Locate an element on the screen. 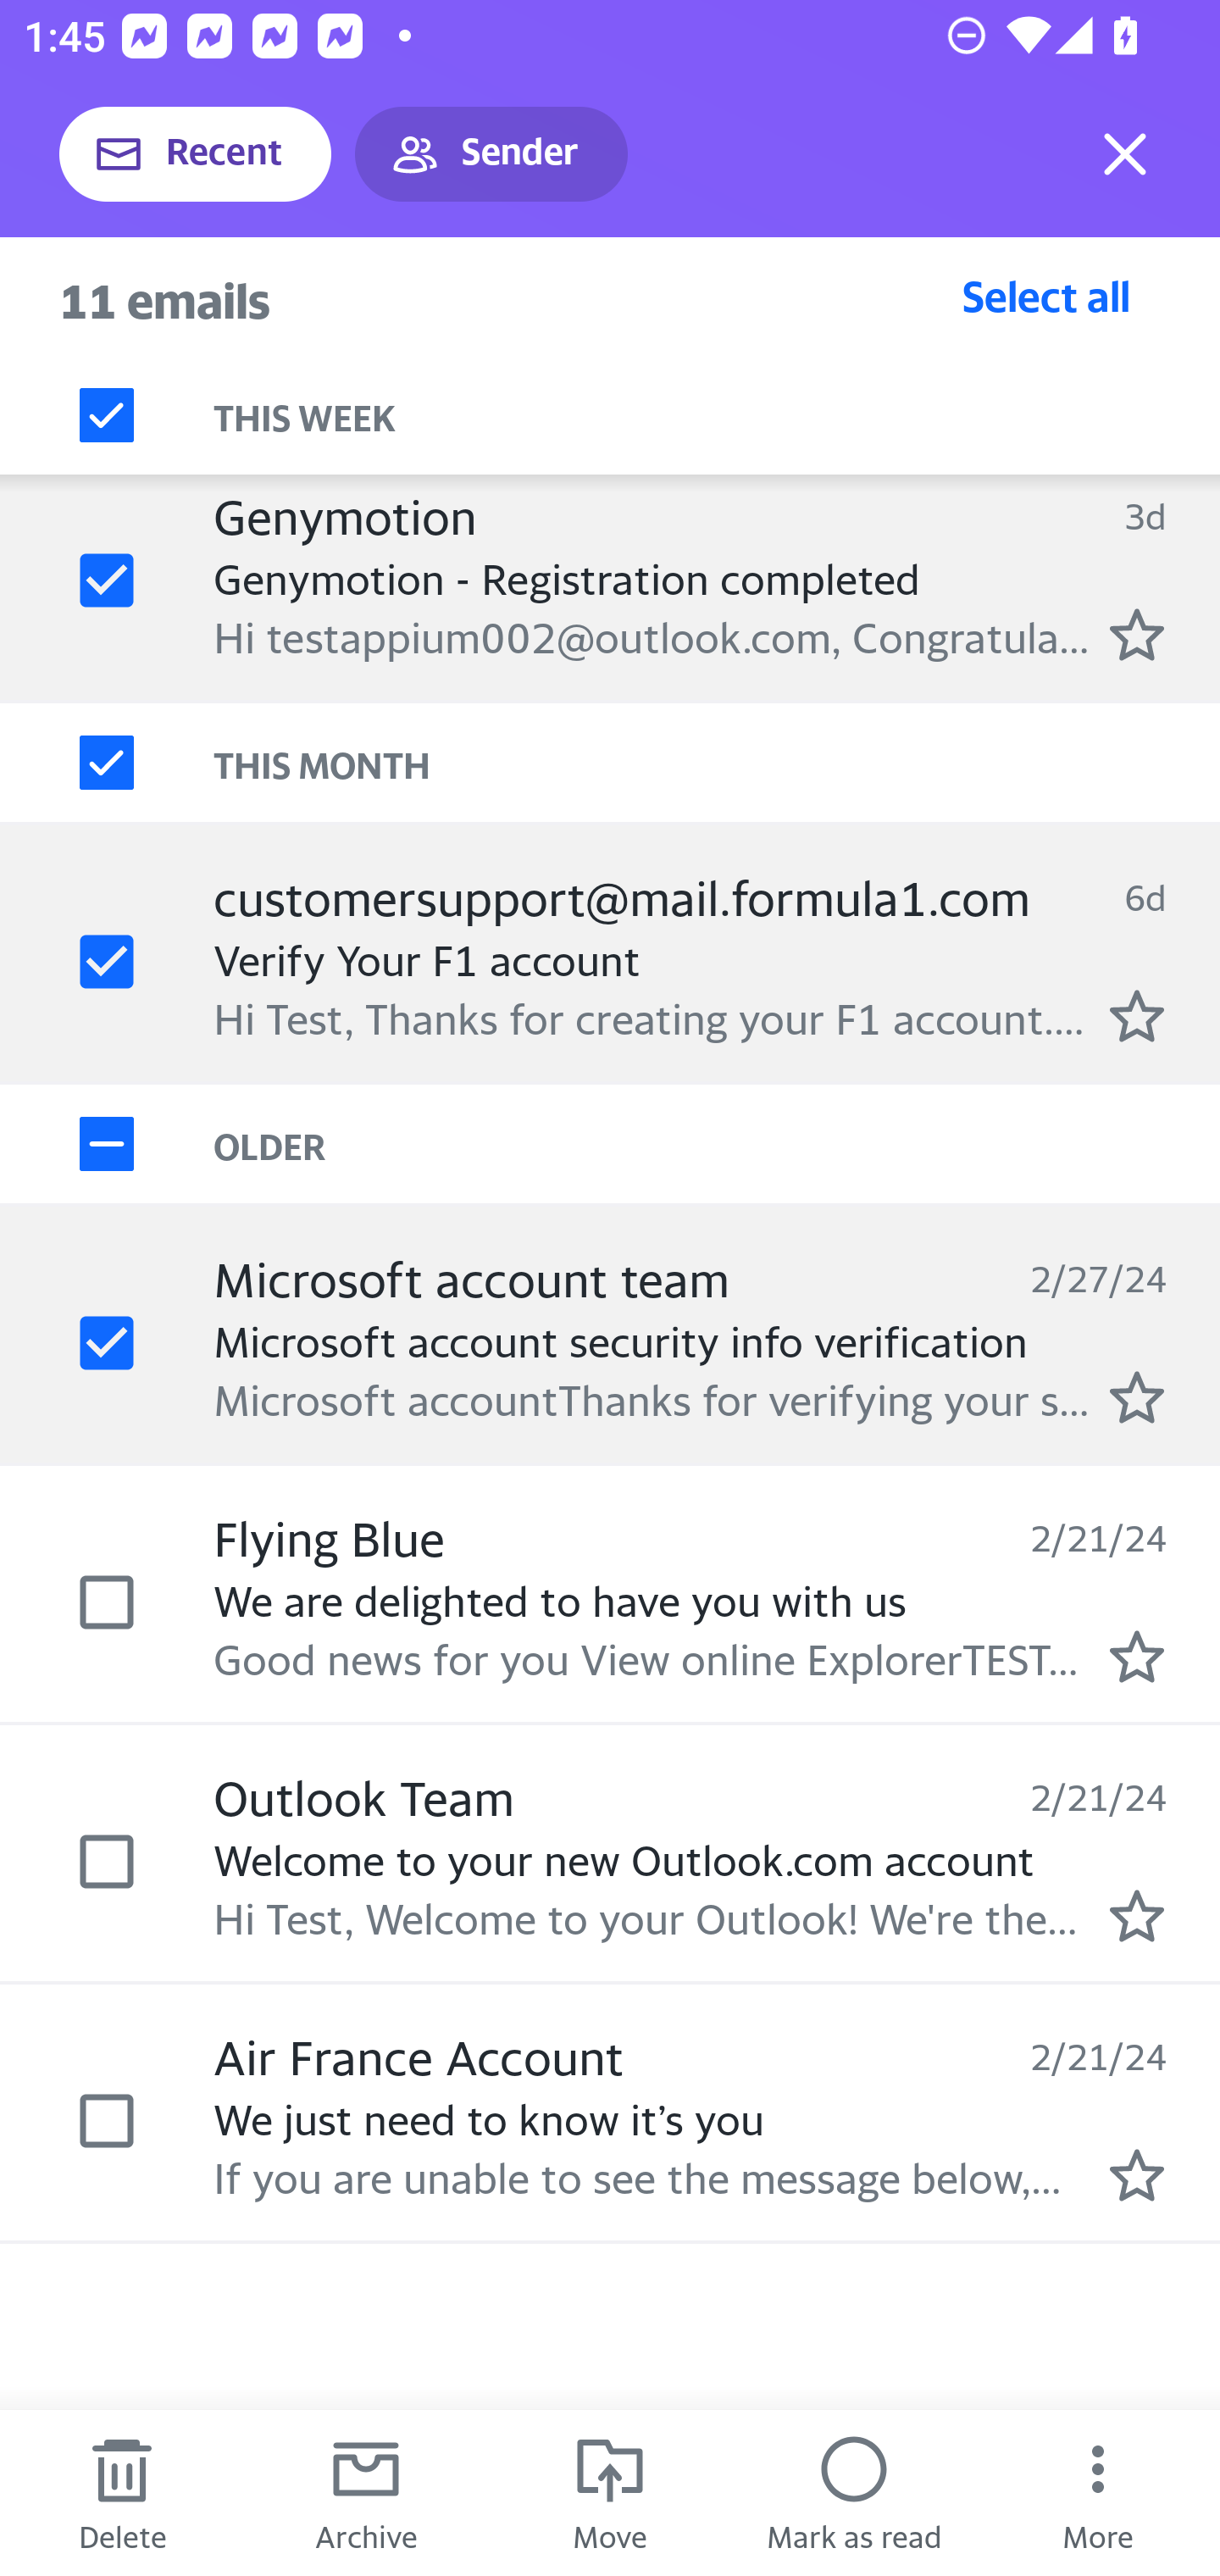  Mark as starred. is located at coordinates (1137, 2175).